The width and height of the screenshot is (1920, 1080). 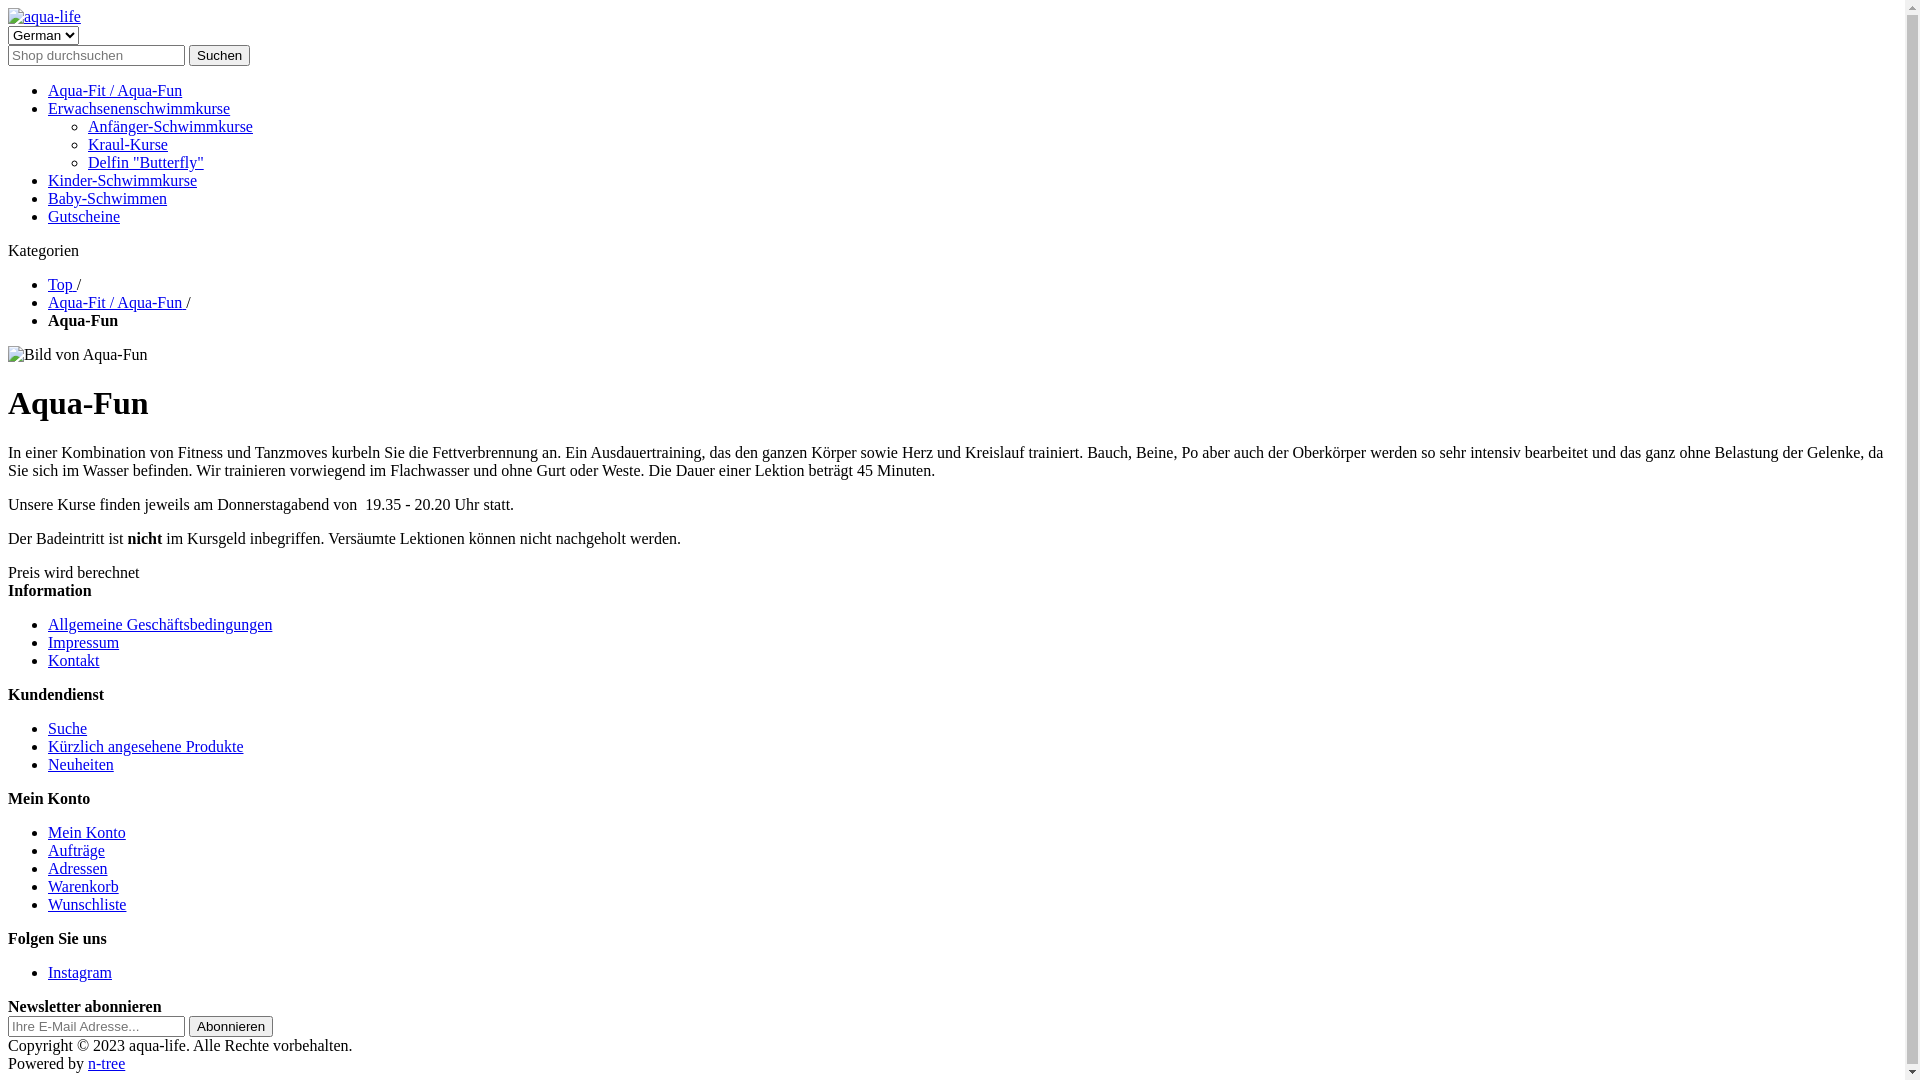 I want to click on Suche, so click(x=68, y=728).